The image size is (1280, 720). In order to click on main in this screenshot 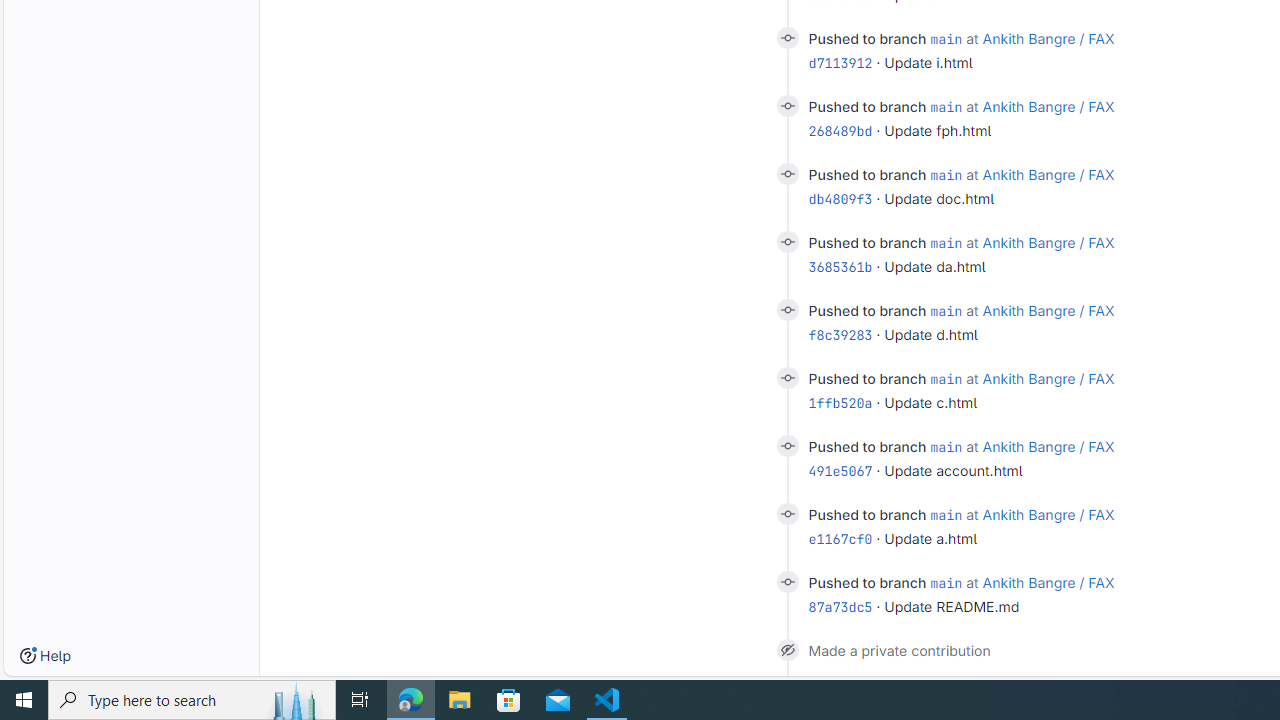, I will do `click(946, 582)`.